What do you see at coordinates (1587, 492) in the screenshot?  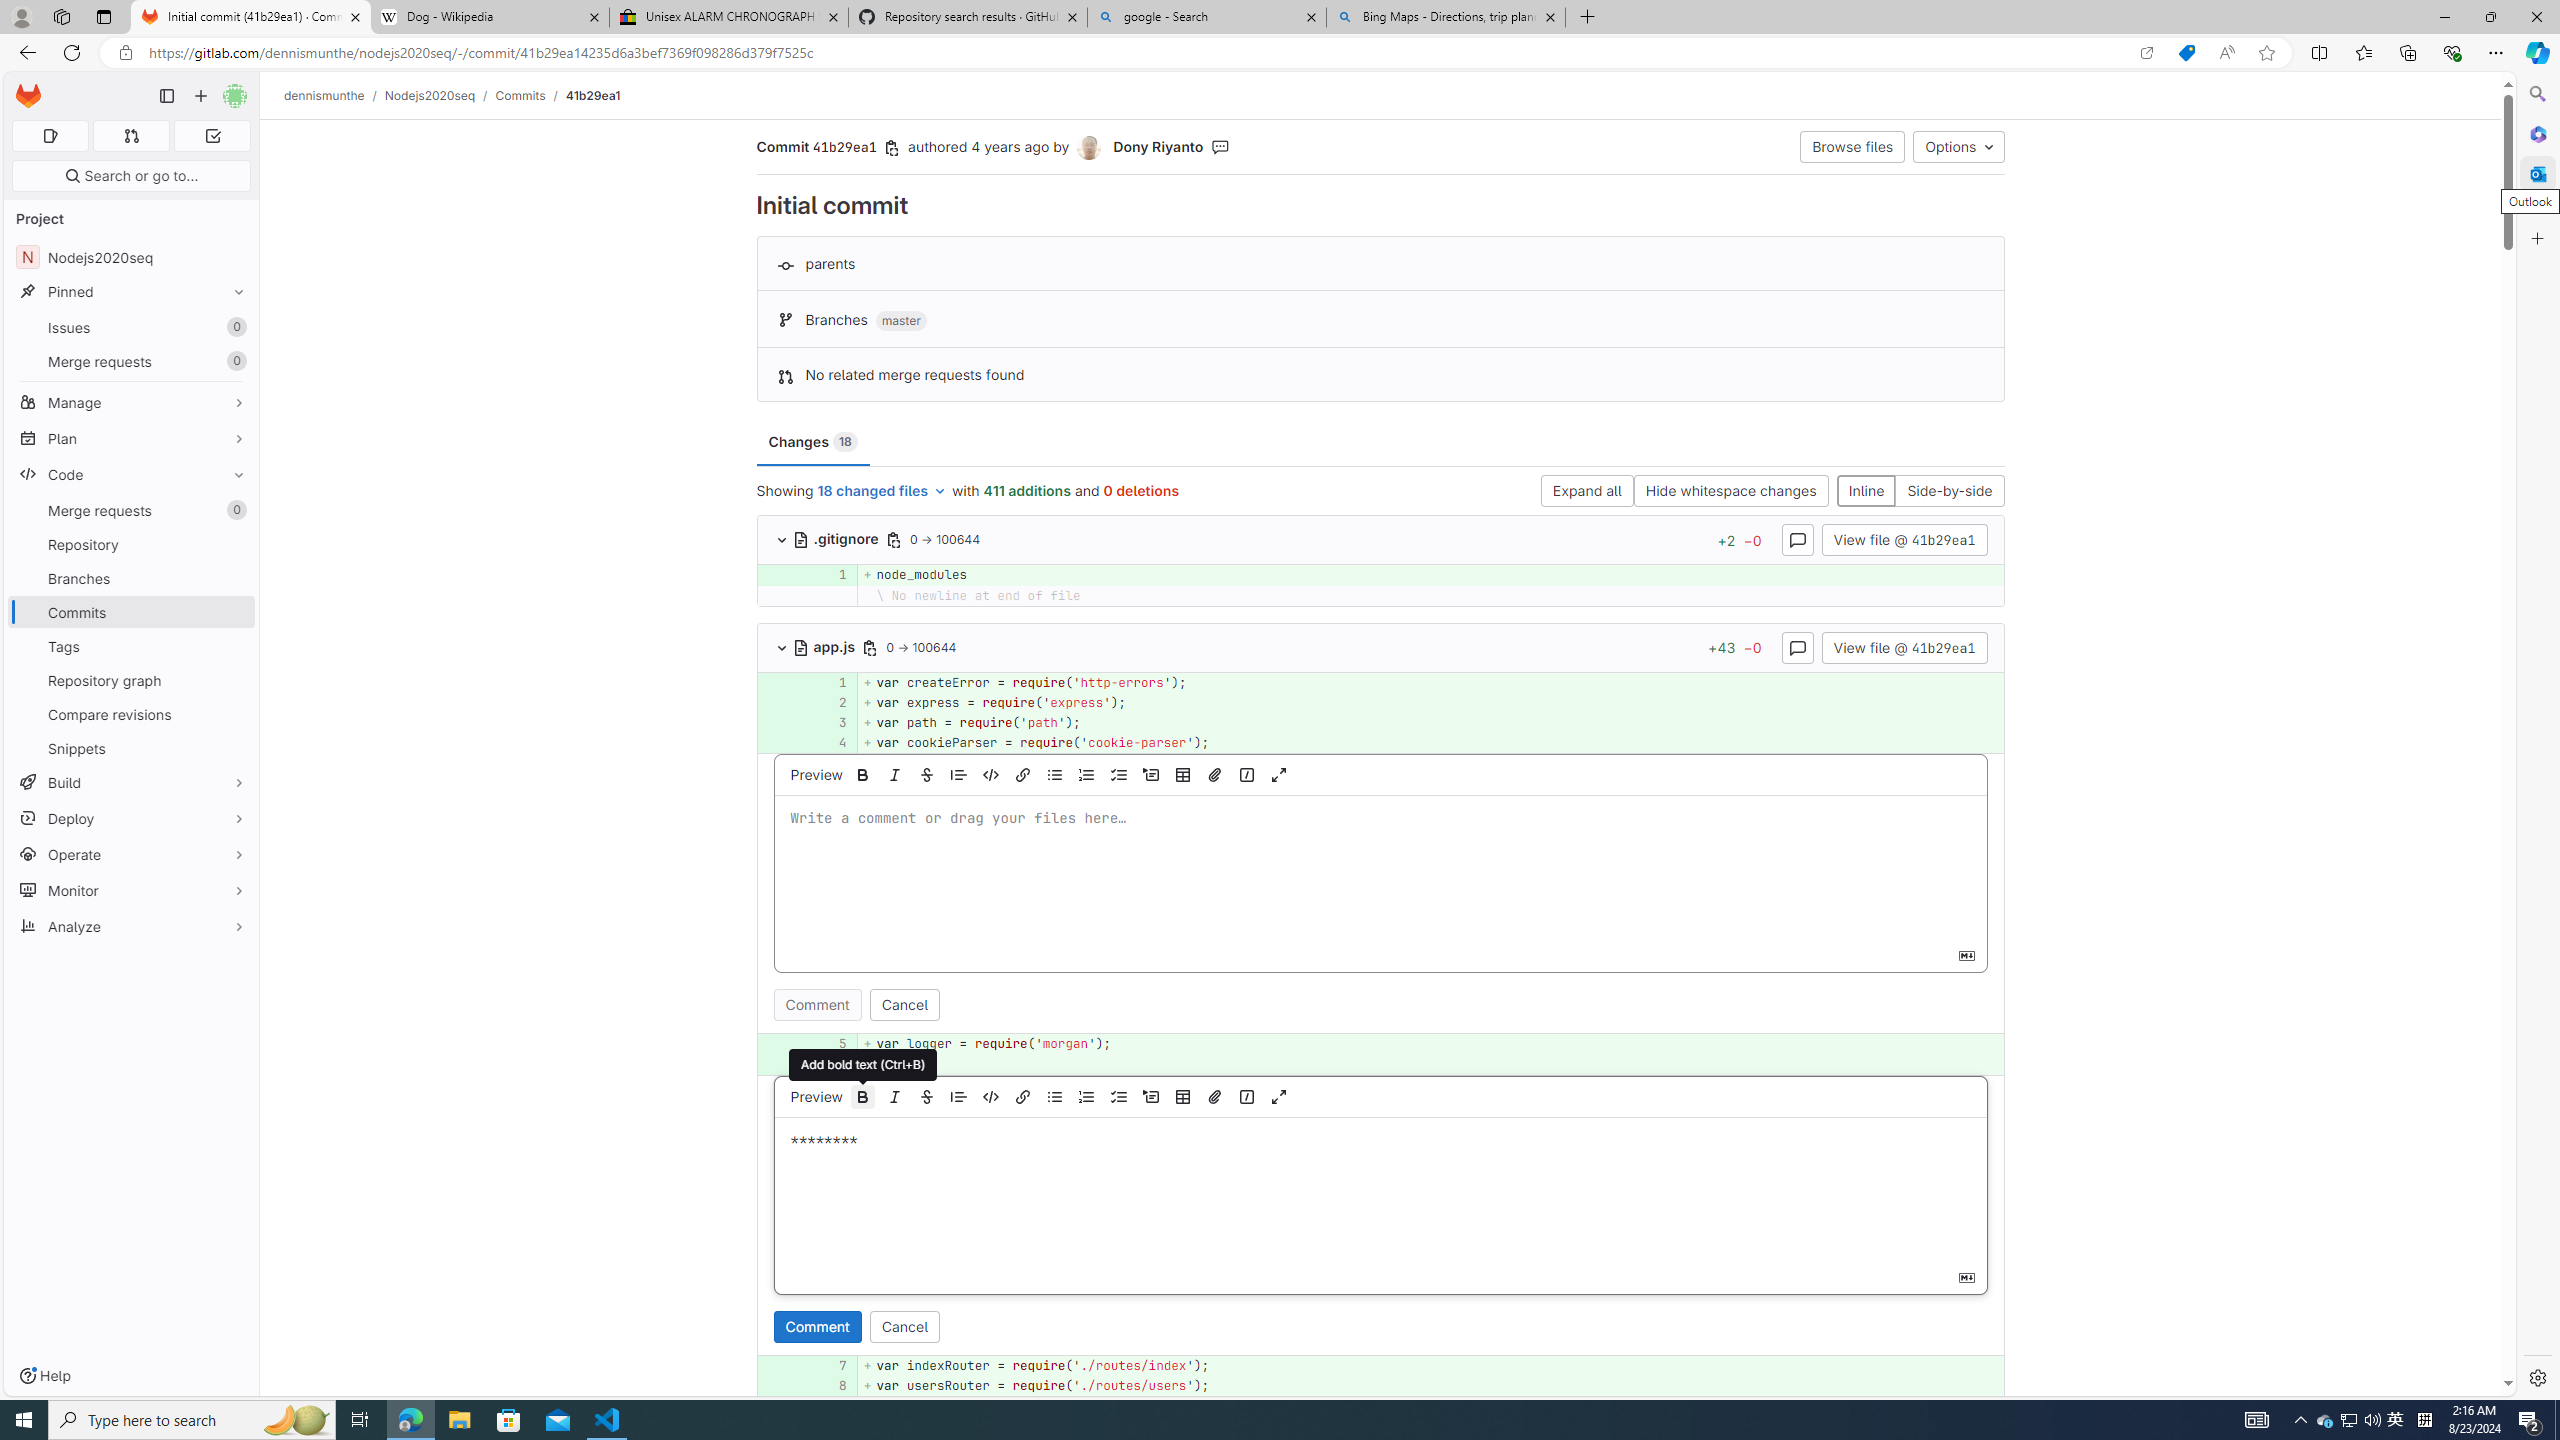 I see `Expand all` at bounding box center [1587, 492].